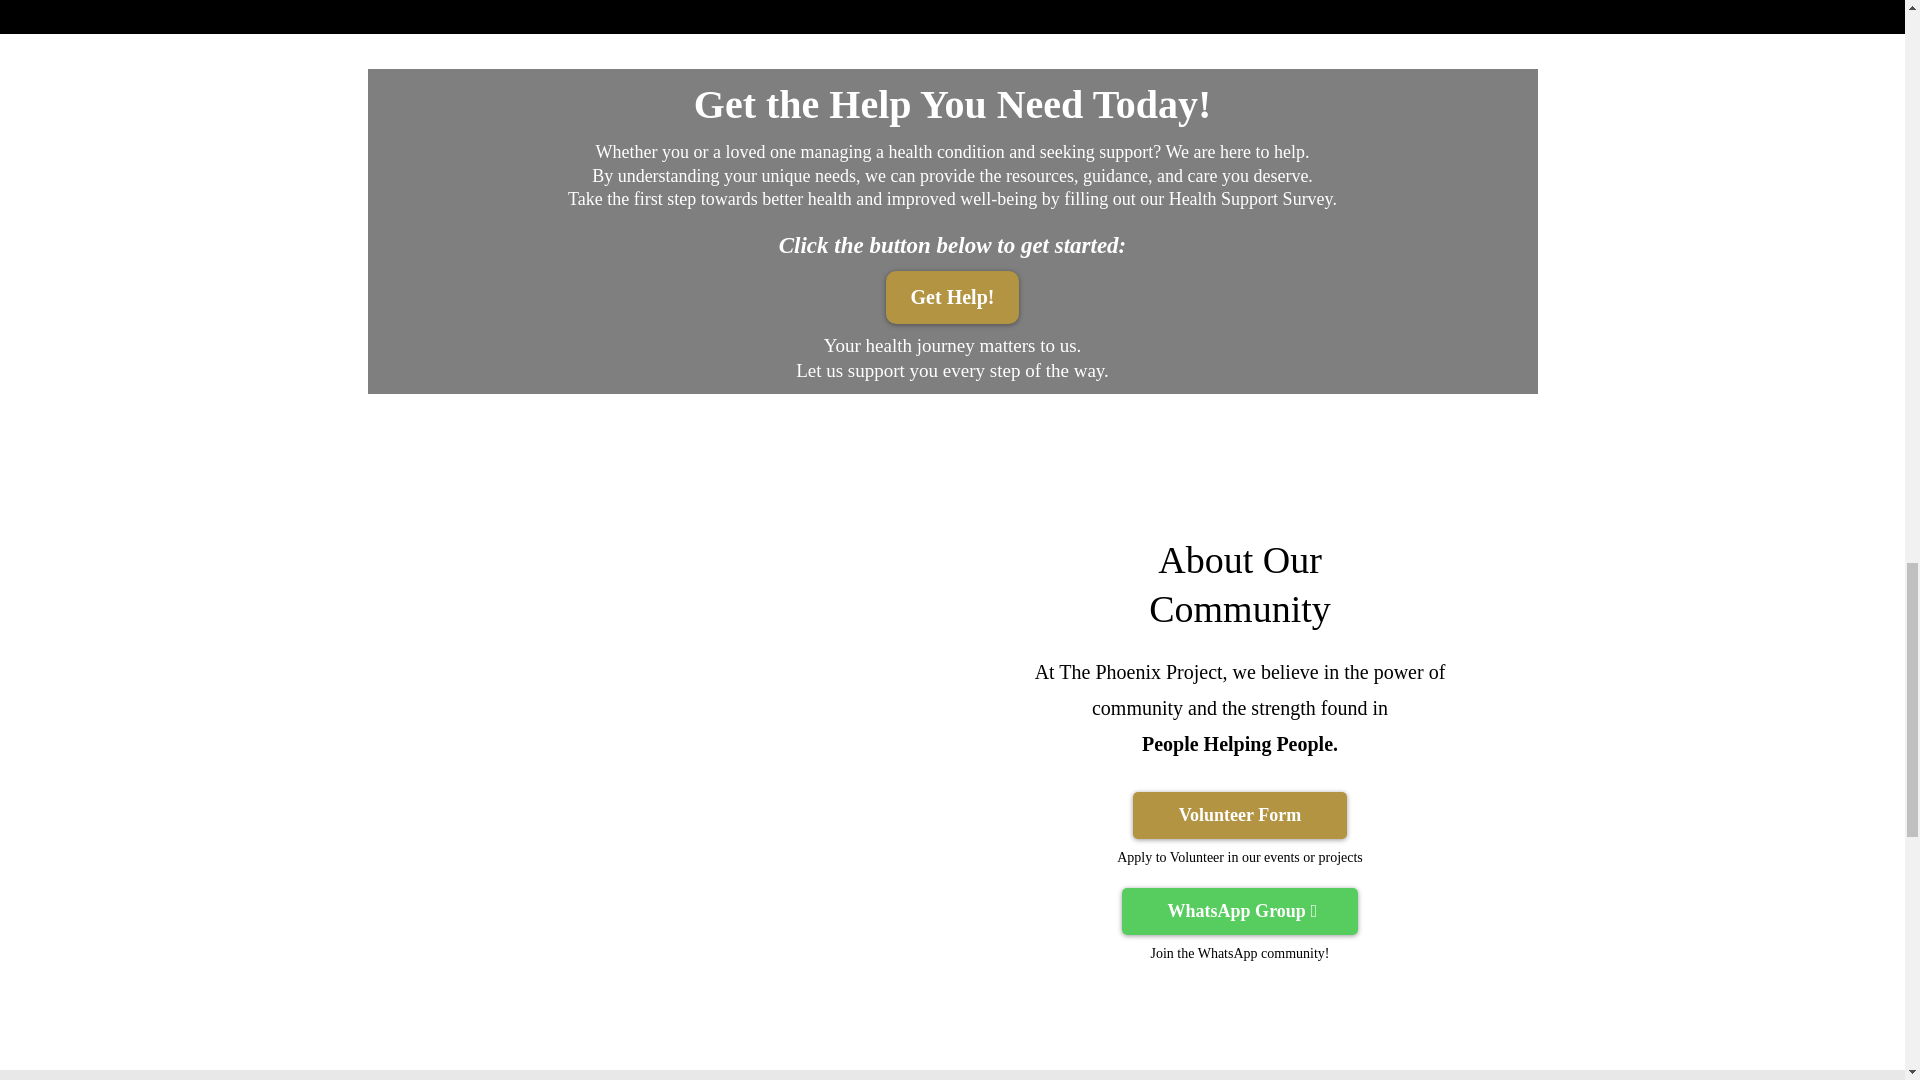 This screenshot has height=1080, width=1920. What do you see at coordinates (1240, 815) in the screenshot?
I see `Volunteer Form` at bounding box center [1240, 815].